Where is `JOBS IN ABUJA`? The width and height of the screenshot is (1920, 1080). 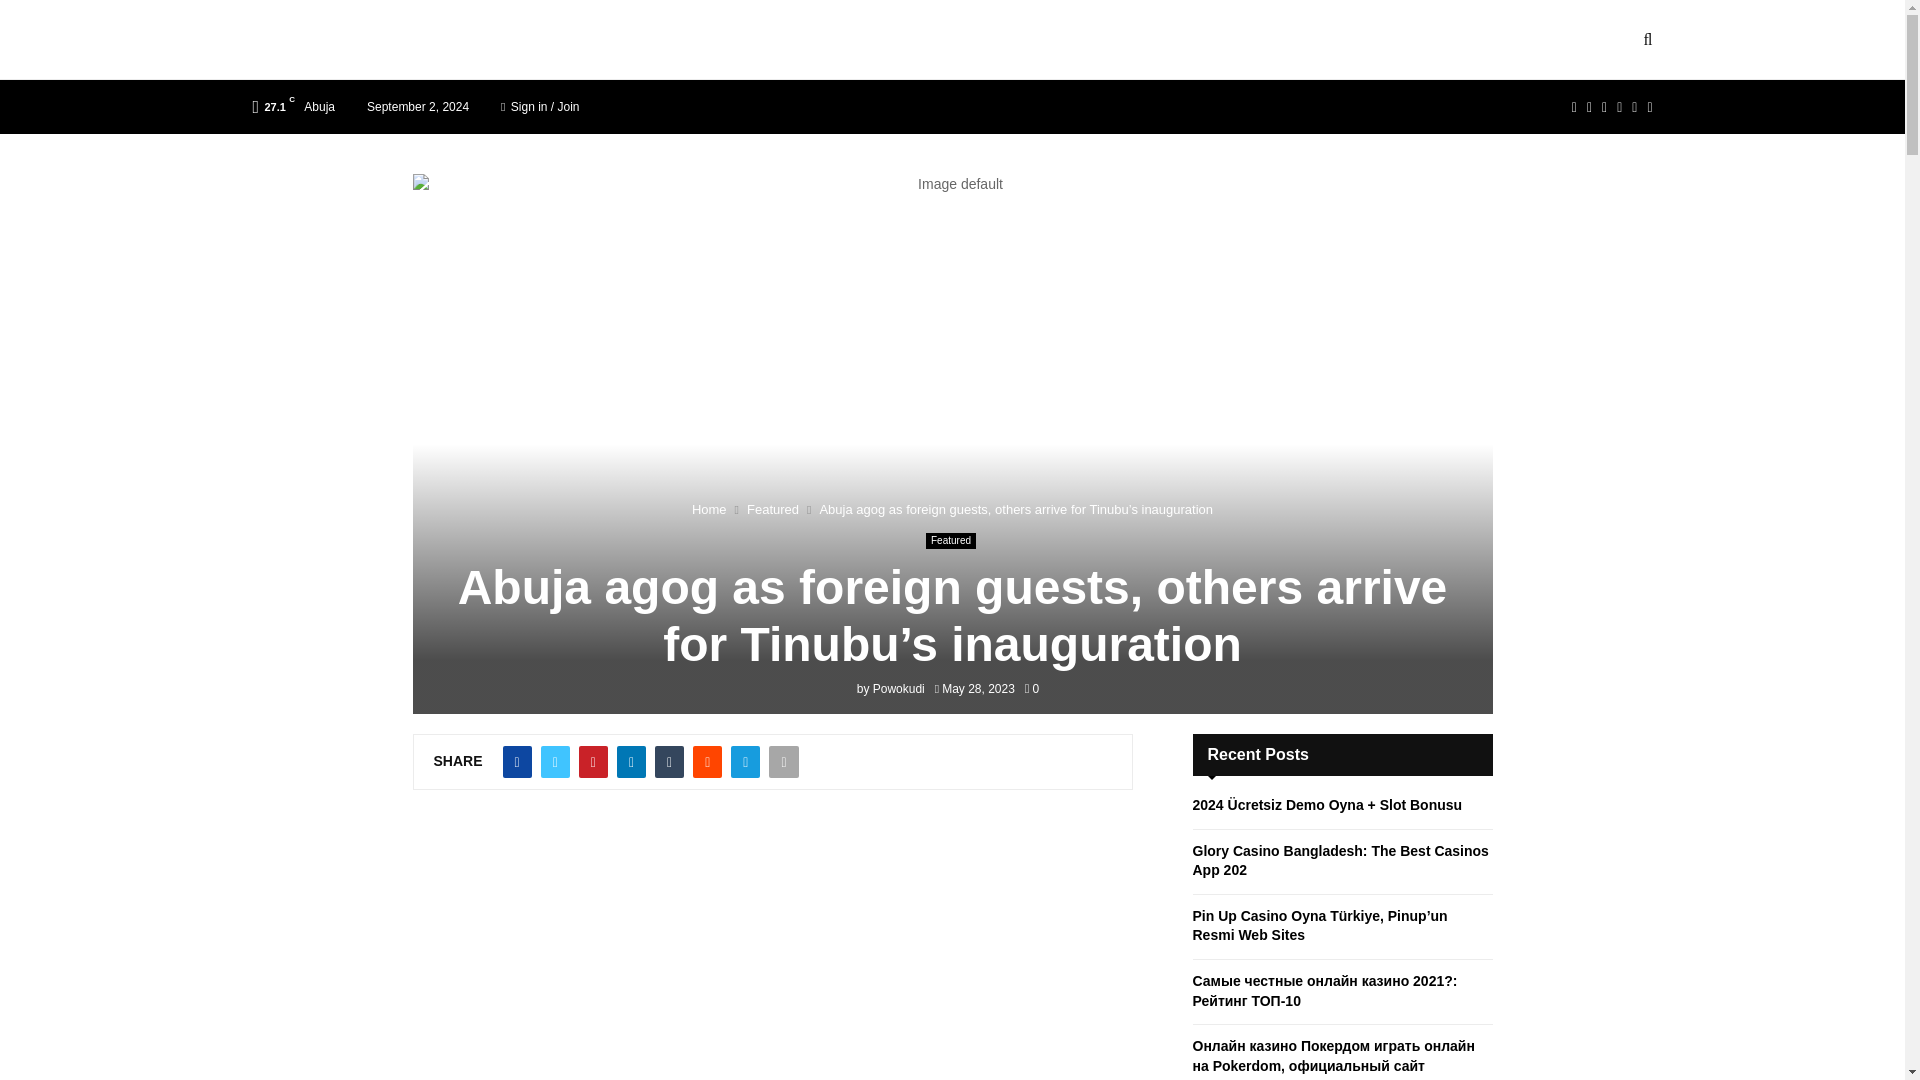 JOBS IN ABUJA is located at coordinates (806, 40).